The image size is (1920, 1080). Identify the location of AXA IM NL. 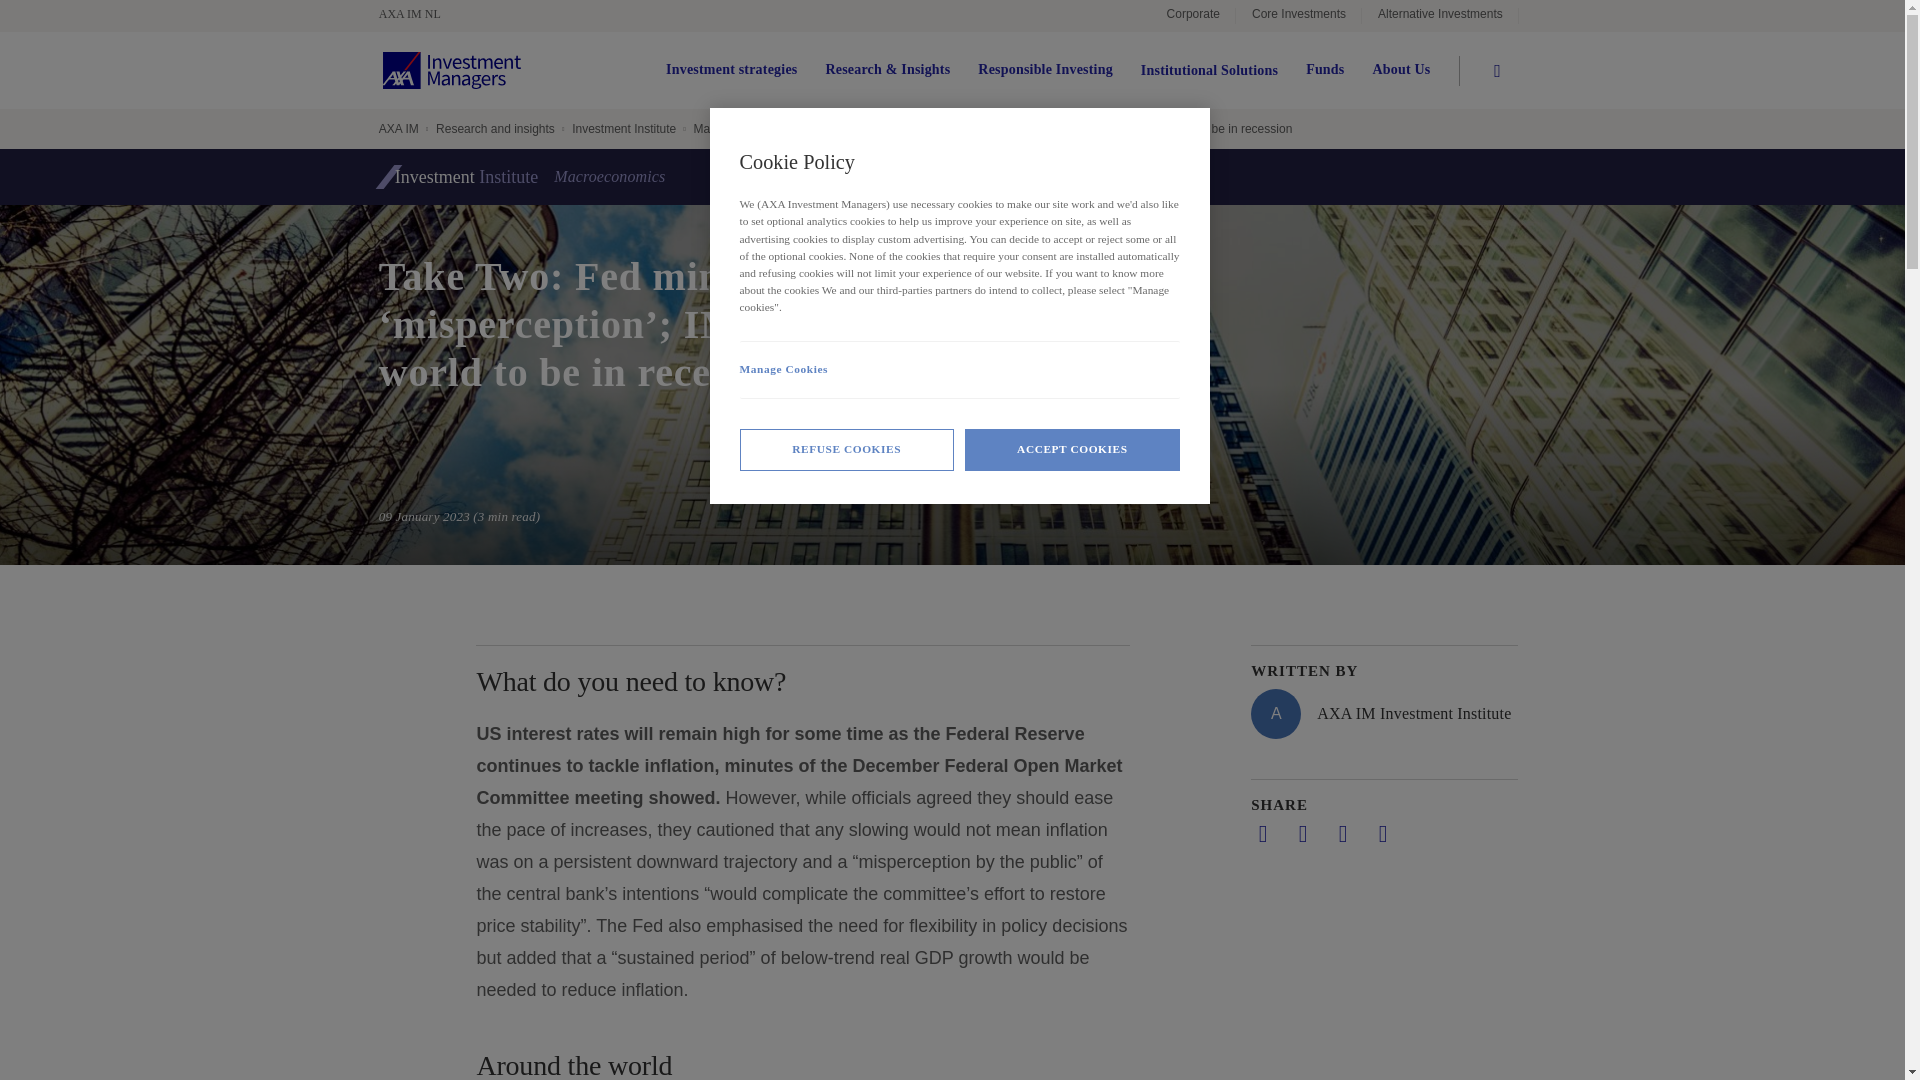
(419, 14).